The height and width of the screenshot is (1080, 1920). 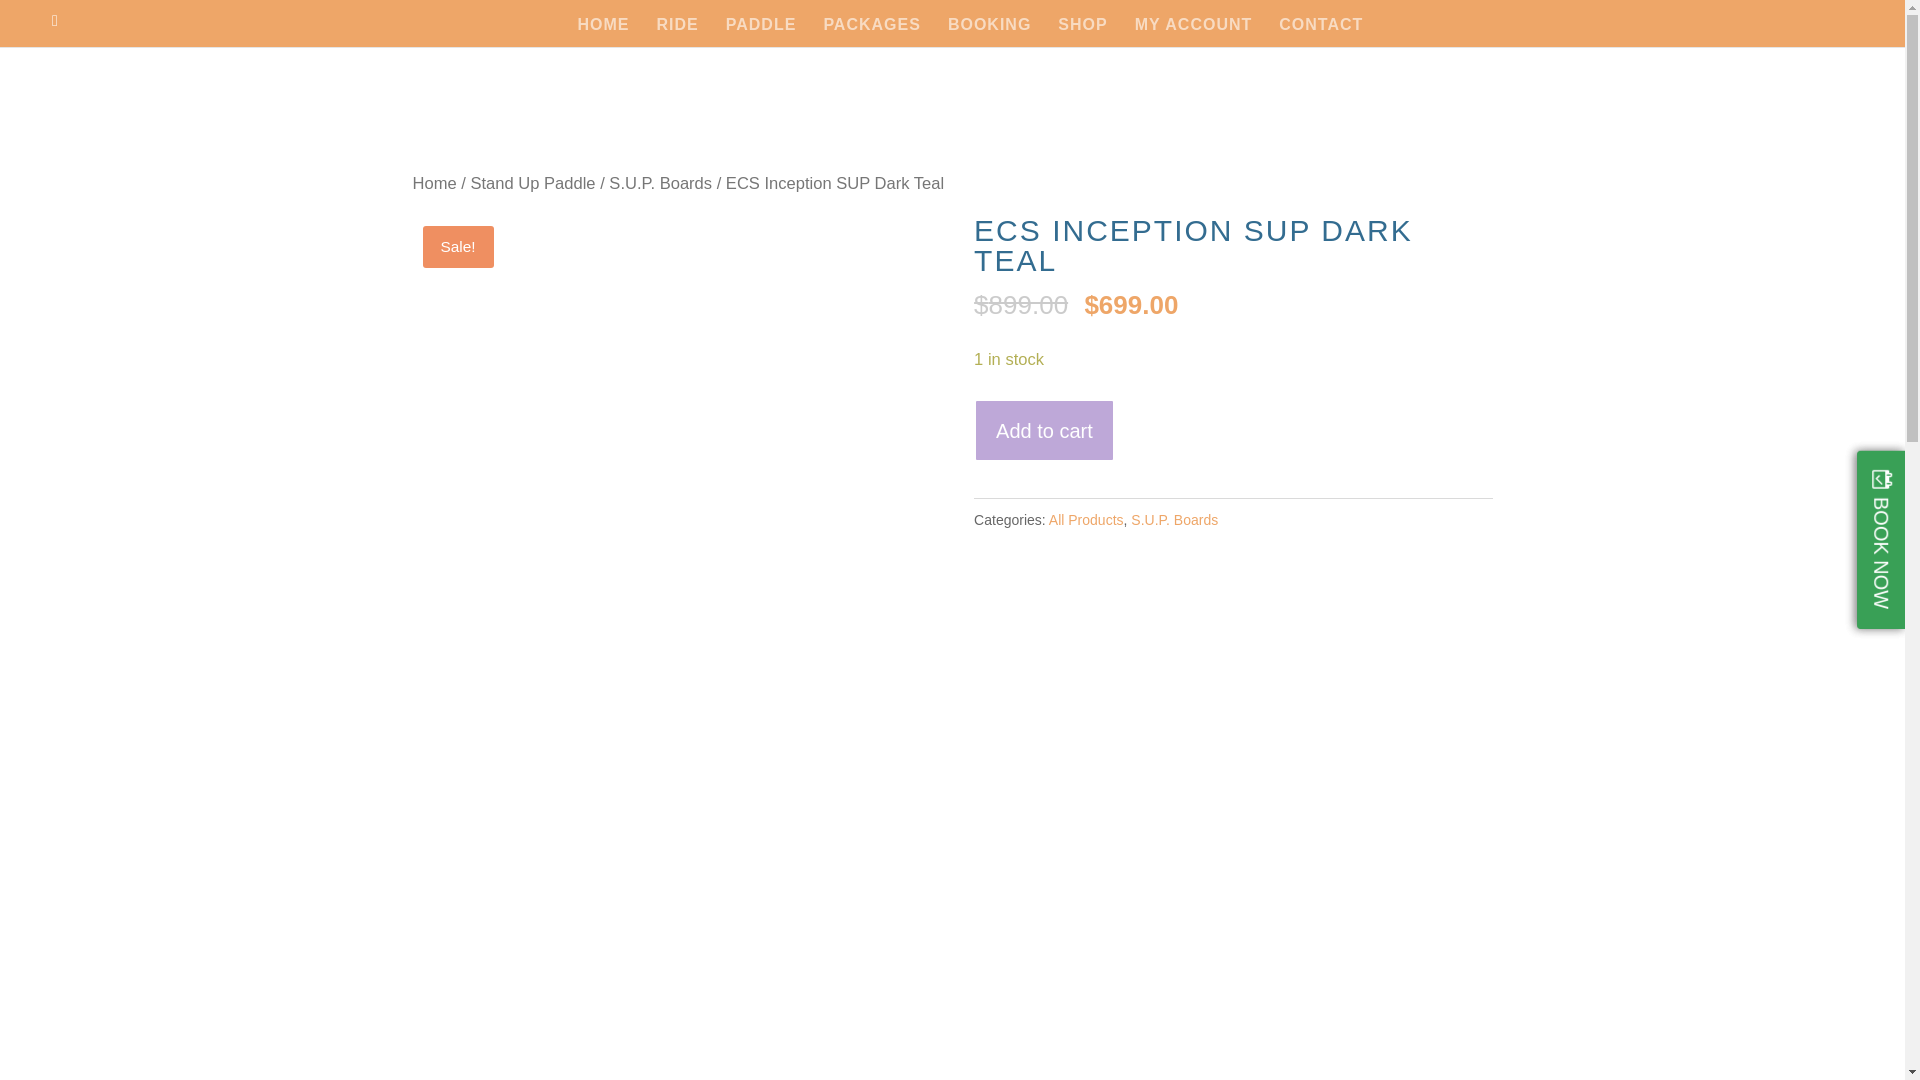 What do you see at coordinates (603, 32) in the screenshot?
I see `HOME` at bounding box center [603, 32].